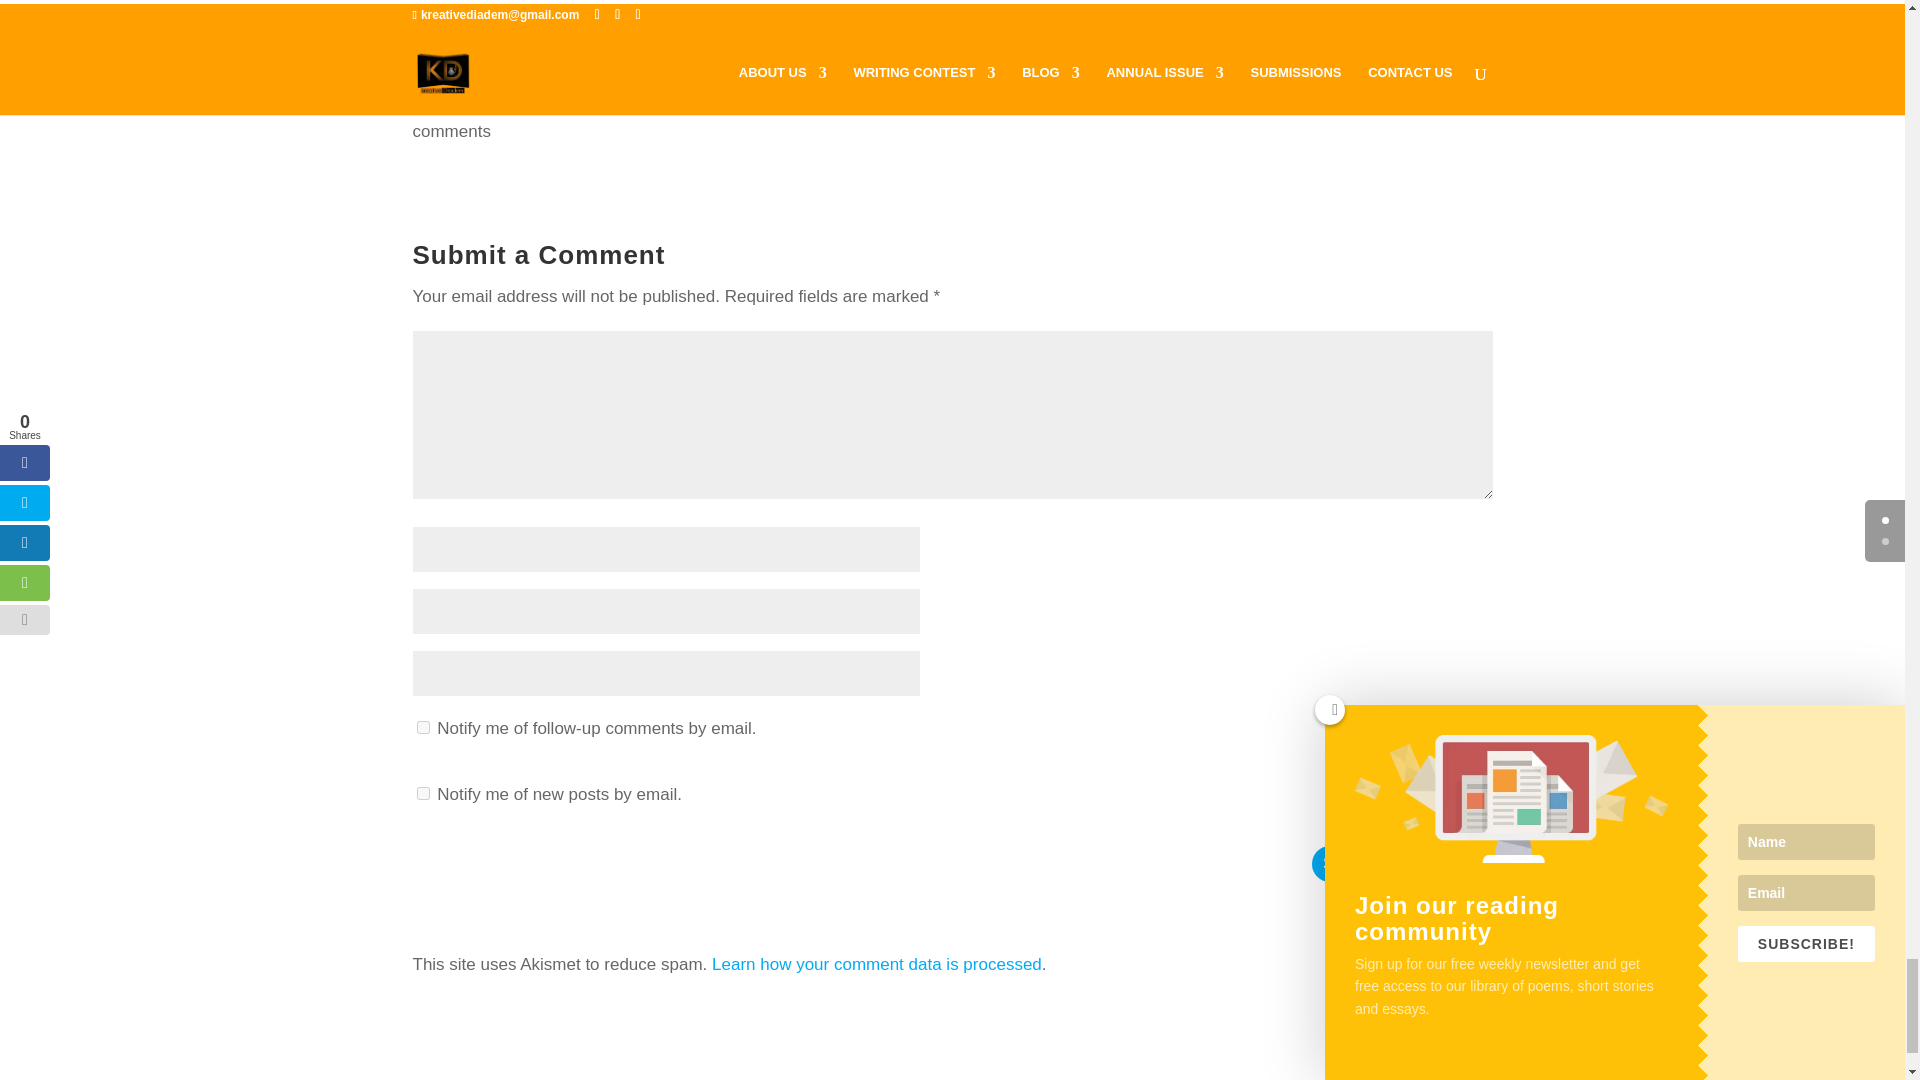 Image resolution: width=1920 pixels, height=1080 pixels. Describe the element at coordinates (583, 5) in the screenshot. I see `BETRAYAL by Ken Odenigbo` at that location.